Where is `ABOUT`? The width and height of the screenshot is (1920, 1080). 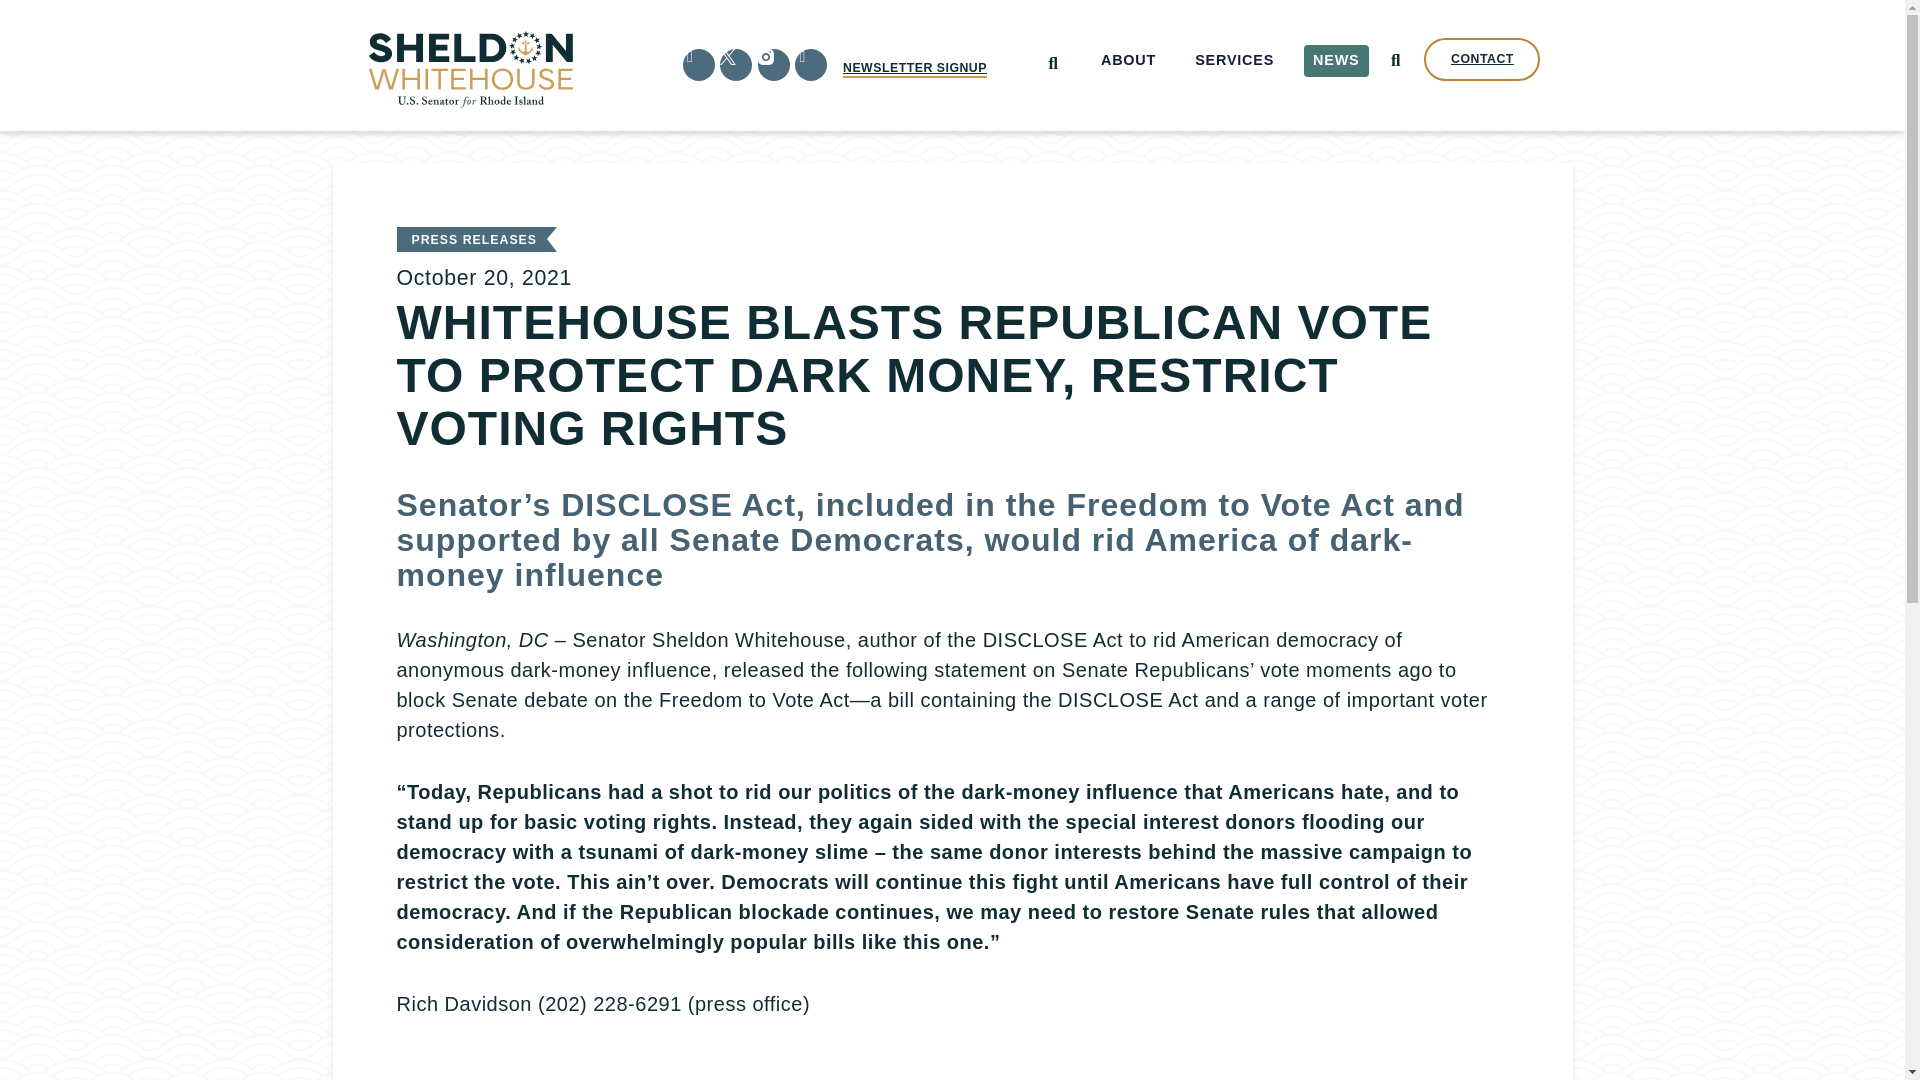 ABOUT is located at coordinates (1128, 60).